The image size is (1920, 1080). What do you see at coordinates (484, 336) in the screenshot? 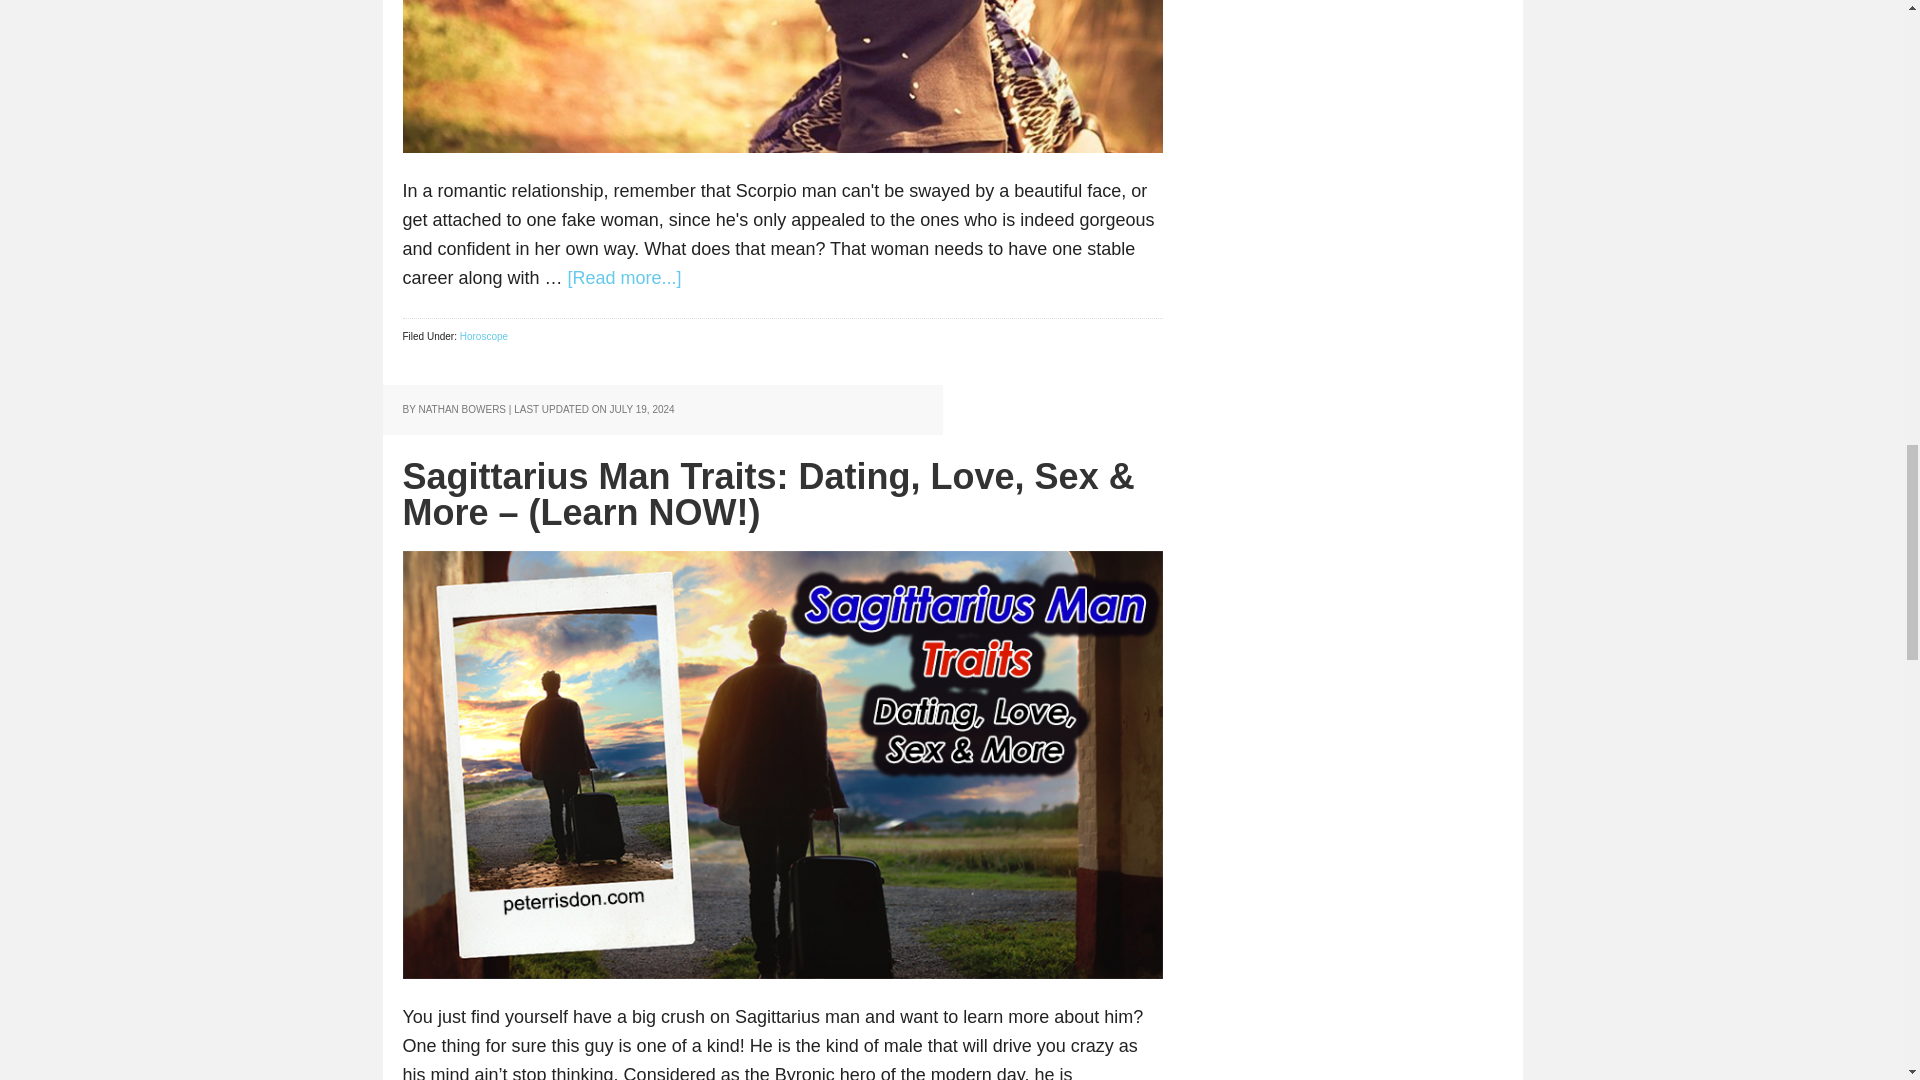
I see `Horoscope` at bounding box center [484, 336].